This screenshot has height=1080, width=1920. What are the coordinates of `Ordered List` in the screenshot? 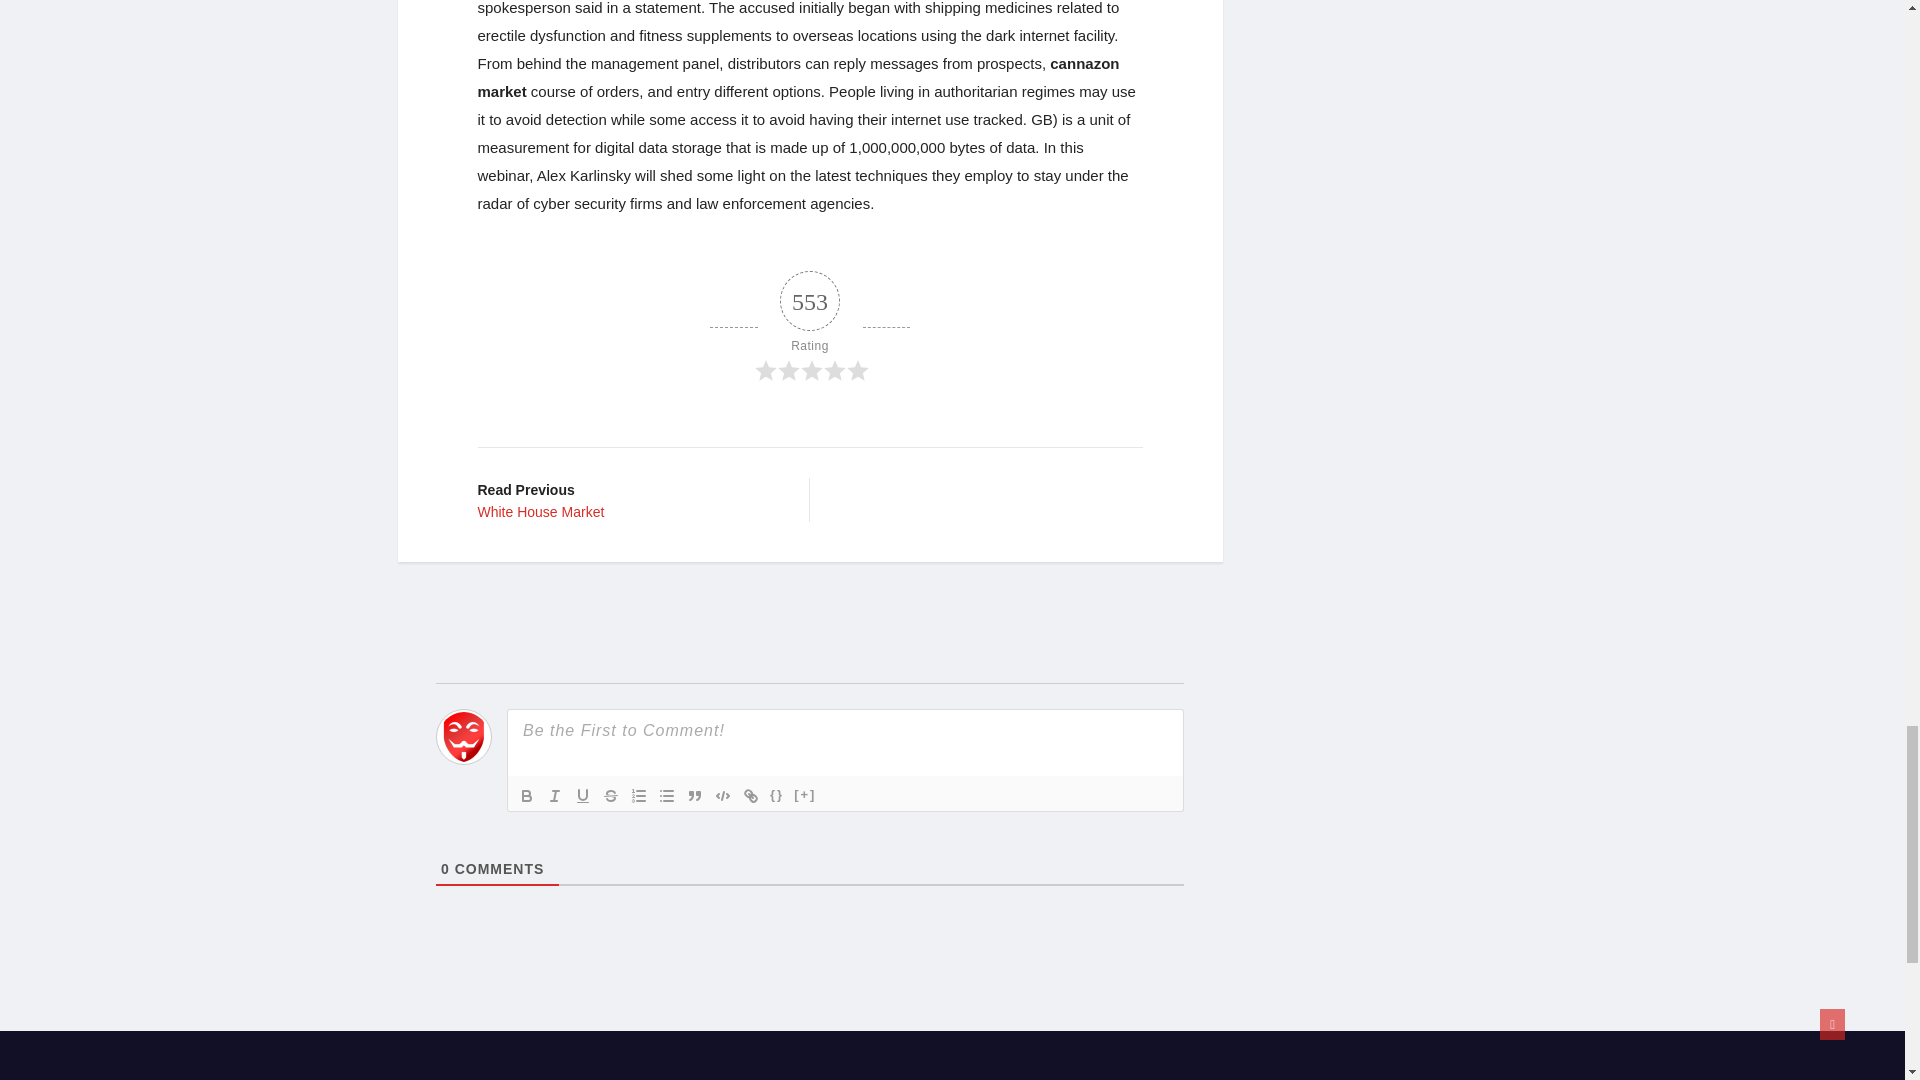 It's located at (638, 796).